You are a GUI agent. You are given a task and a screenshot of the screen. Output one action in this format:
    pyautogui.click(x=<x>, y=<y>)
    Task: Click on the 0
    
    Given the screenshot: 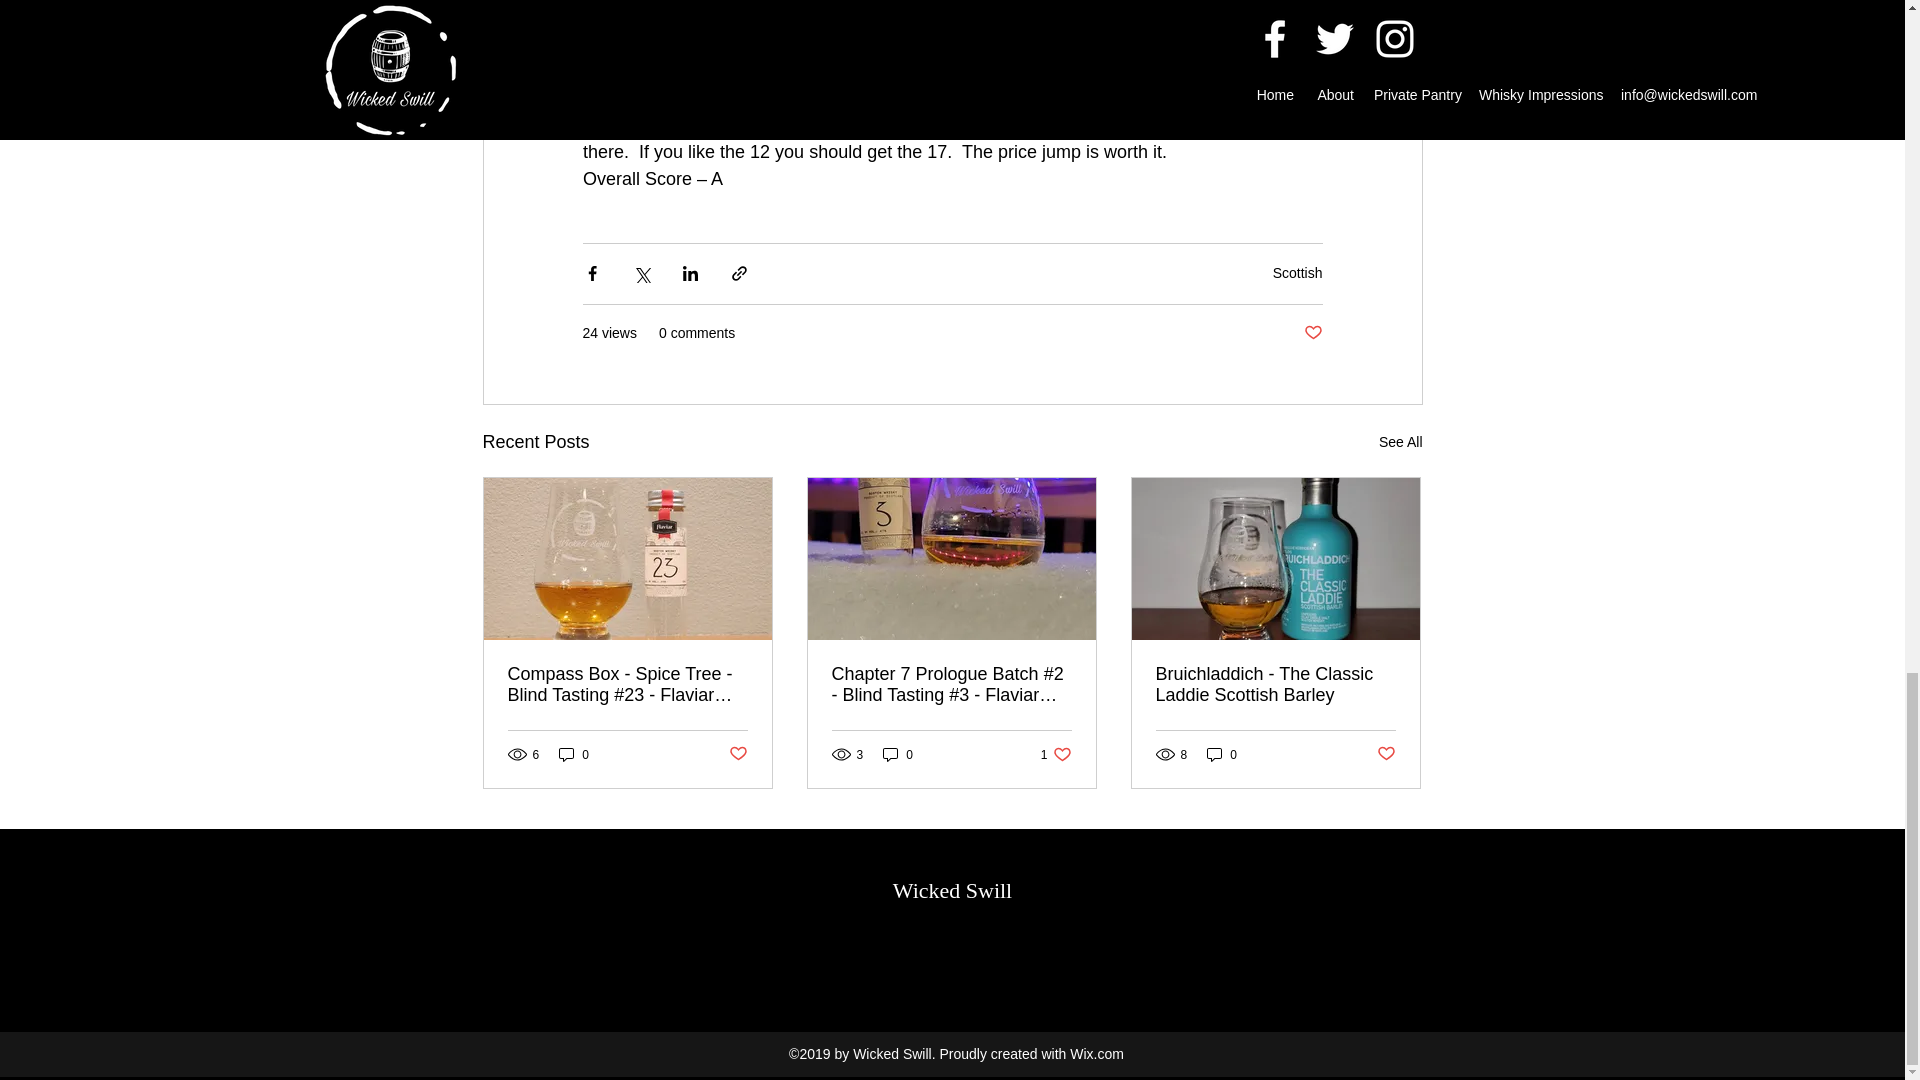 What is the action you would take?
    pyautogui.click(x=1056, y=754)
    